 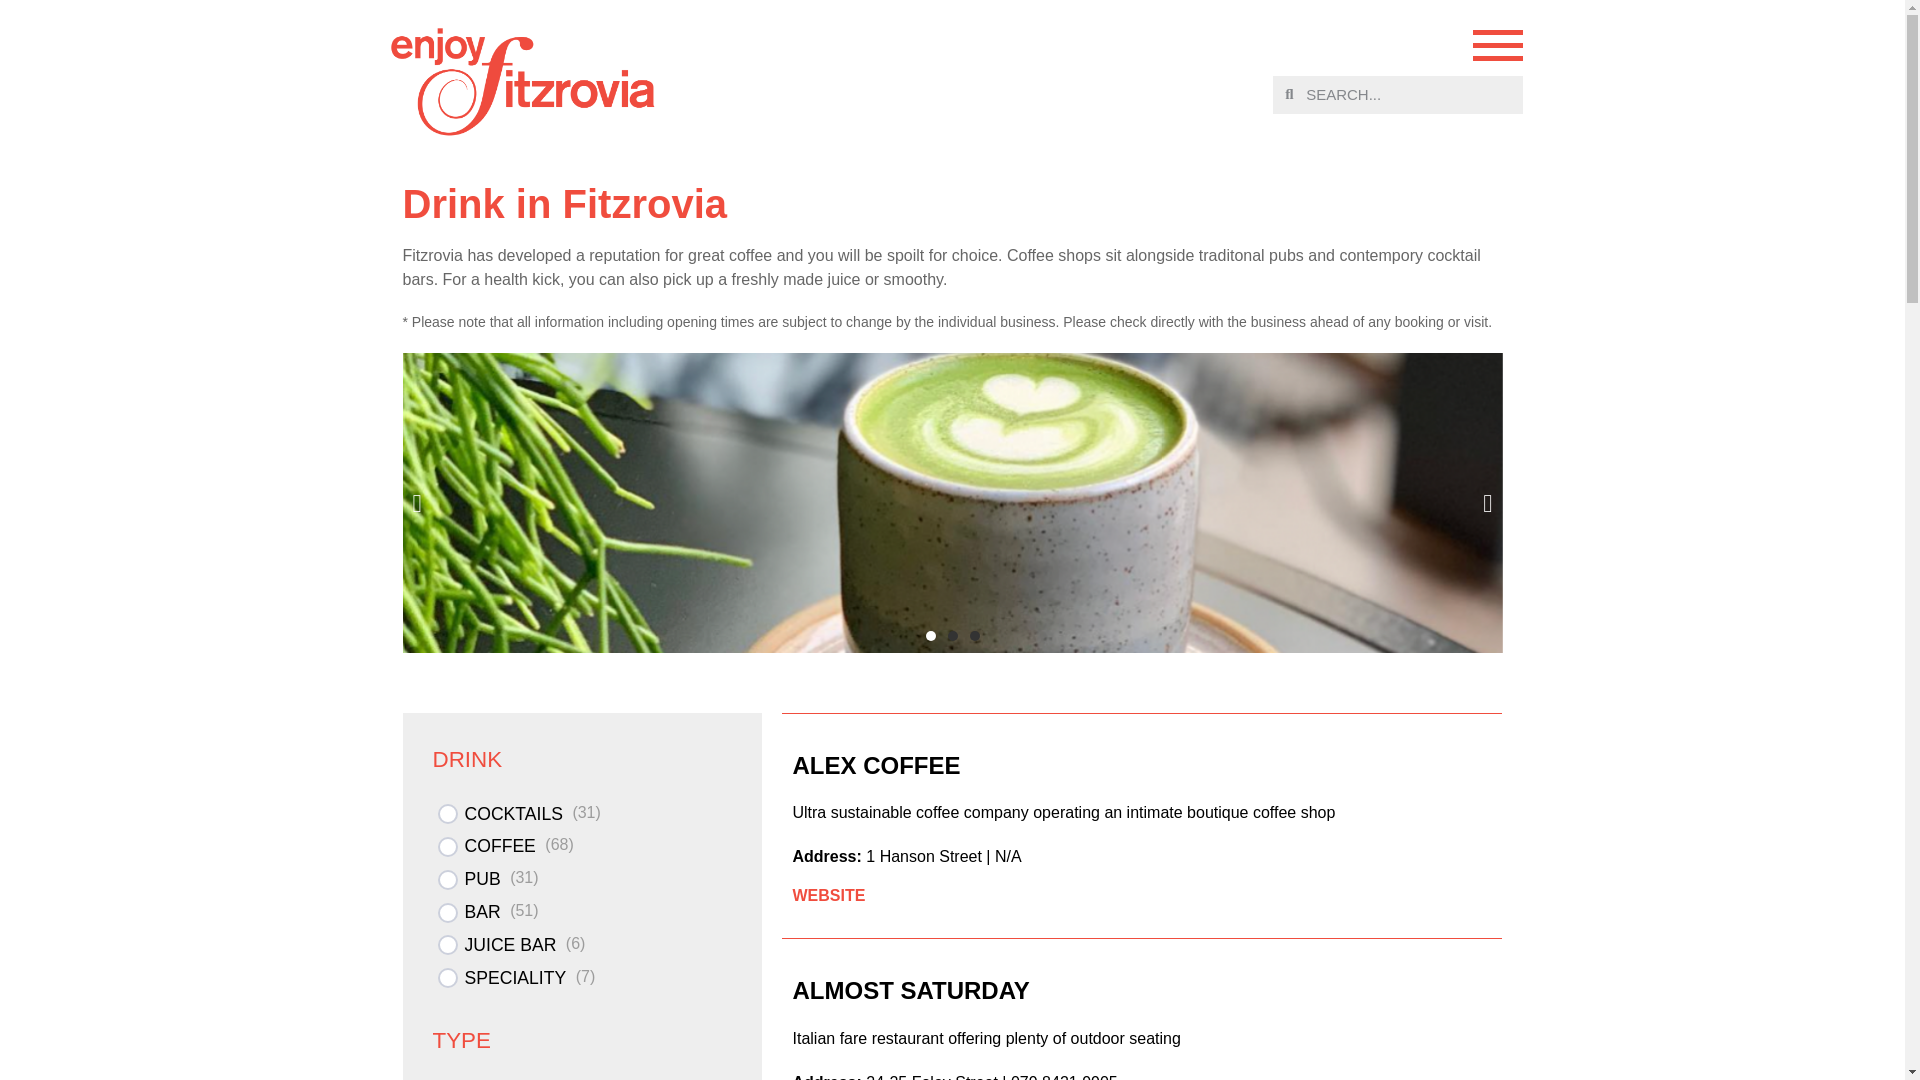 What do you see at coordinates (923, 856) in the screenshot?
I see `1 Hanson Street` at bounding box center [923, 856].